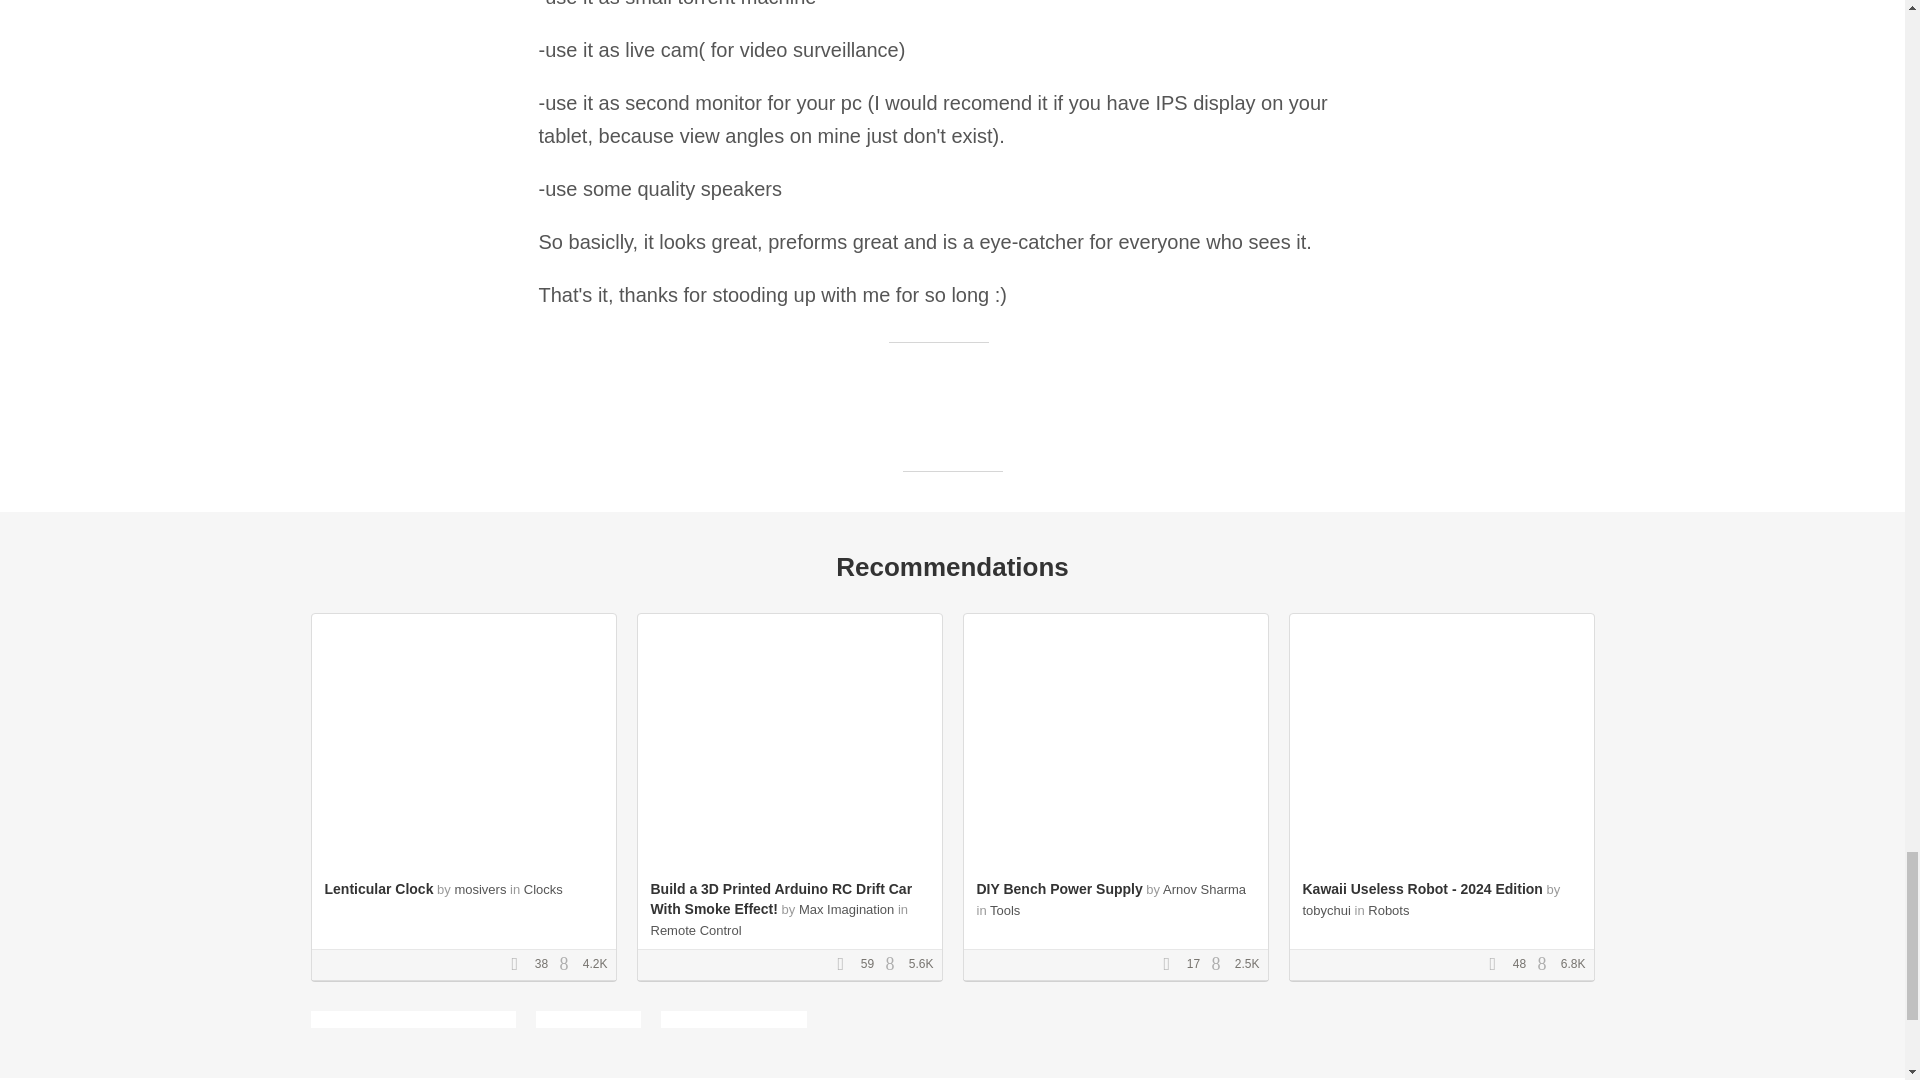 This screenshot has height=1080, width=1920. I want to click on Robots, so click(1388, 910).